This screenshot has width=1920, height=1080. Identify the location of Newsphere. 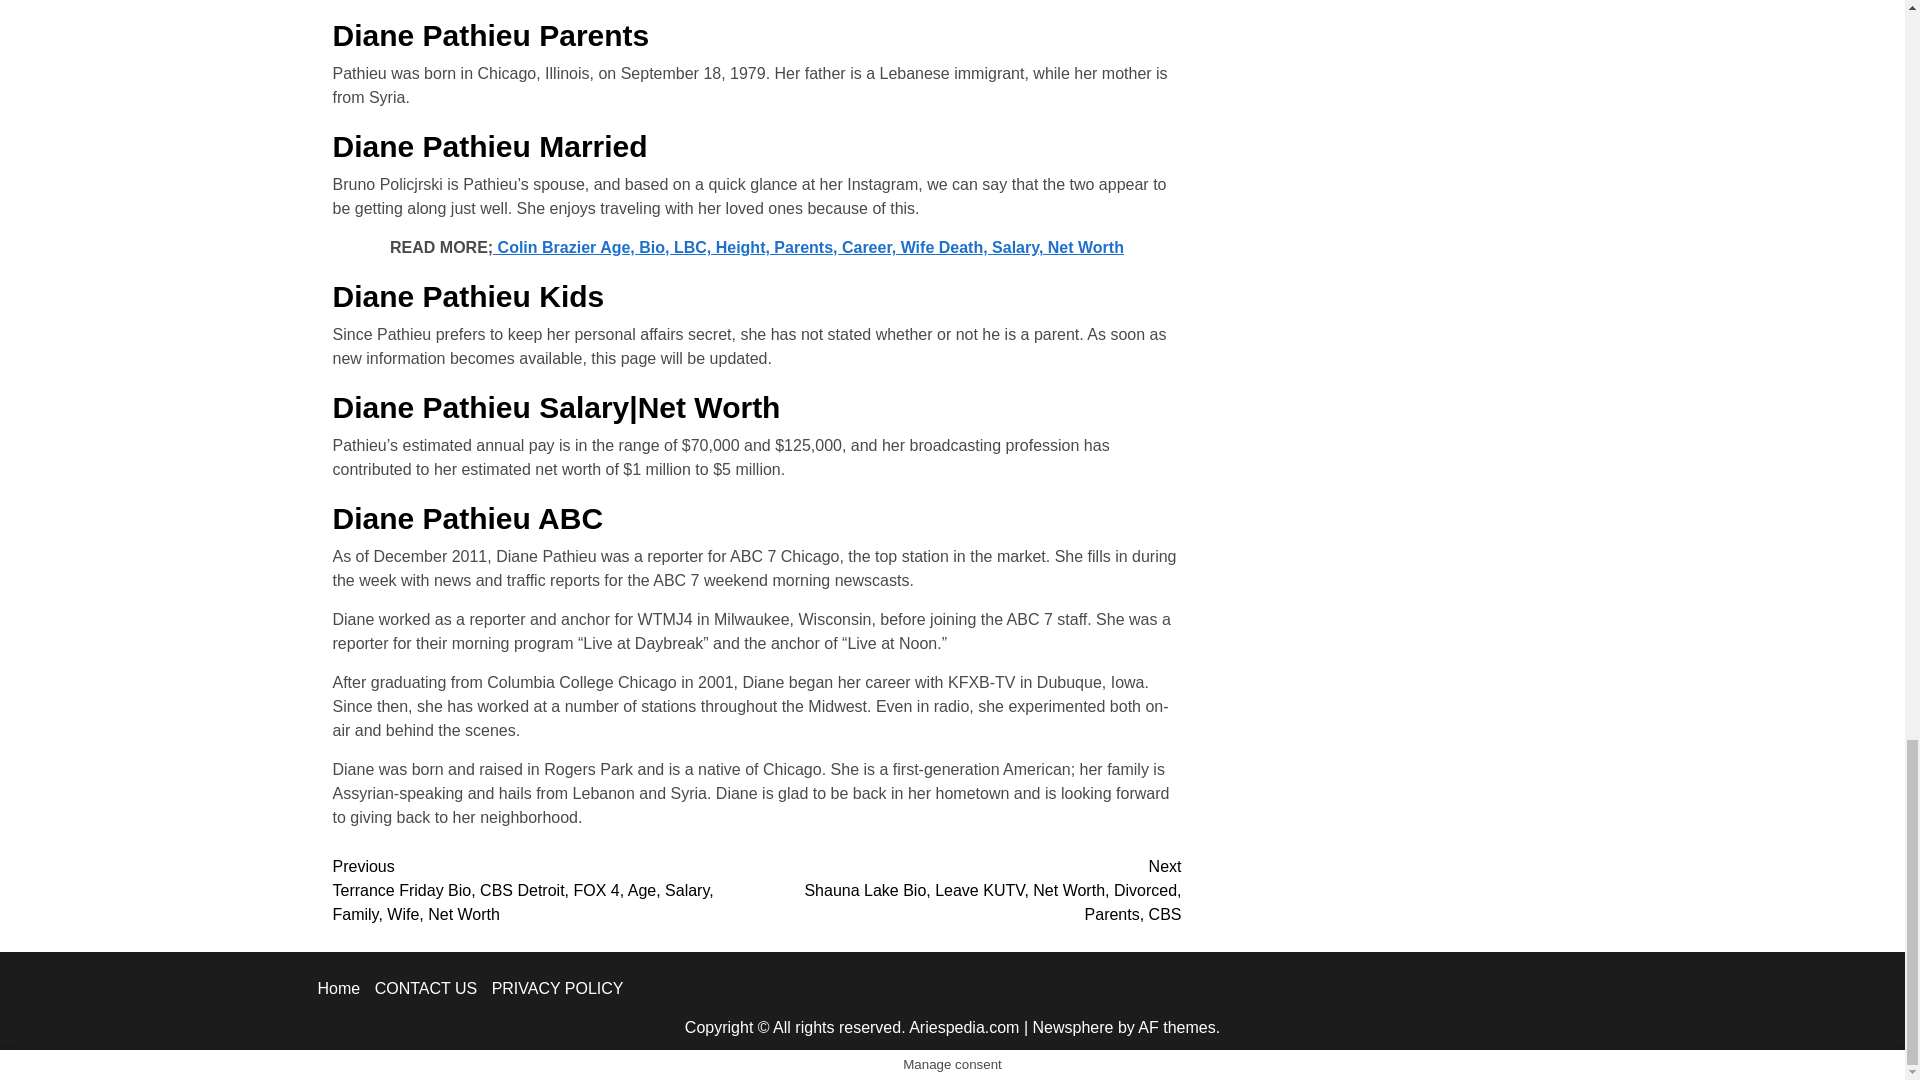
(1072, 1027).